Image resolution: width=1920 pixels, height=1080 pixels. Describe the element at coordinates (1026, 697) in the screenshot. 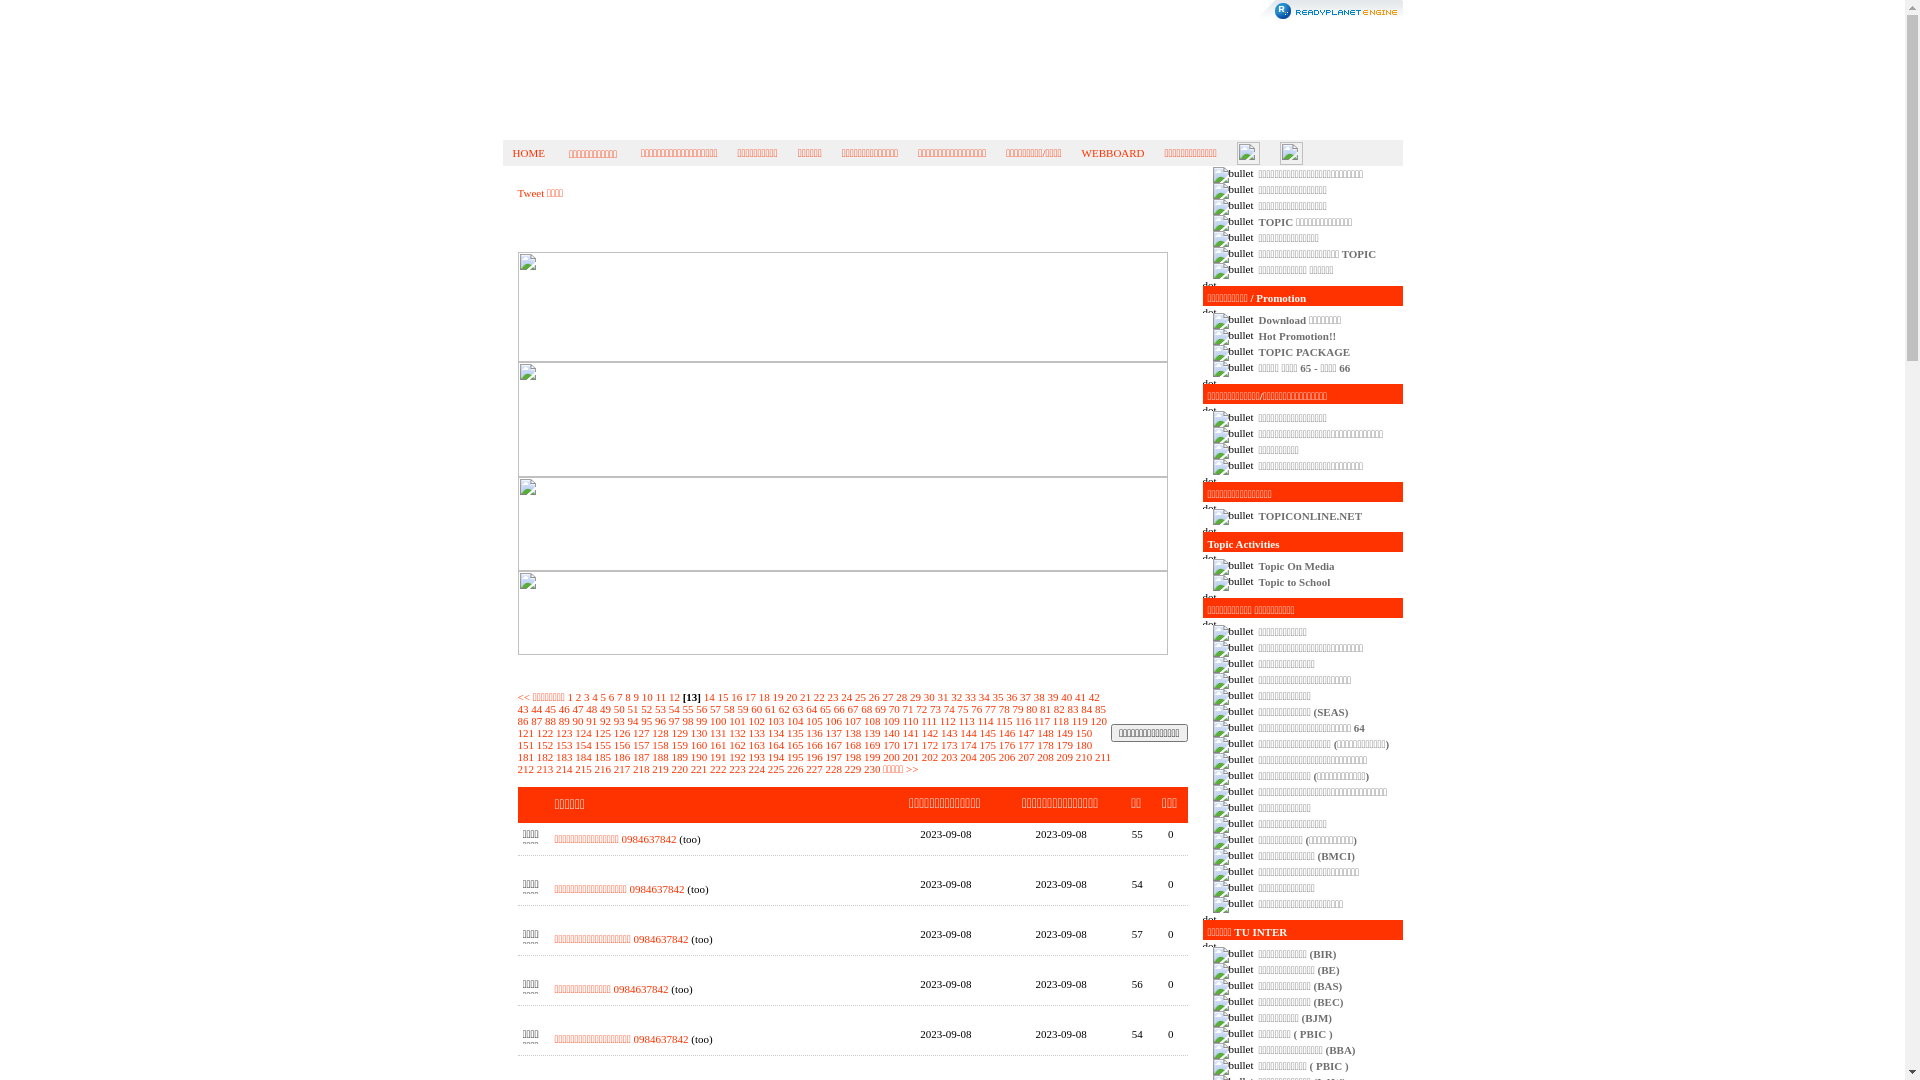

I see `37` at that location.